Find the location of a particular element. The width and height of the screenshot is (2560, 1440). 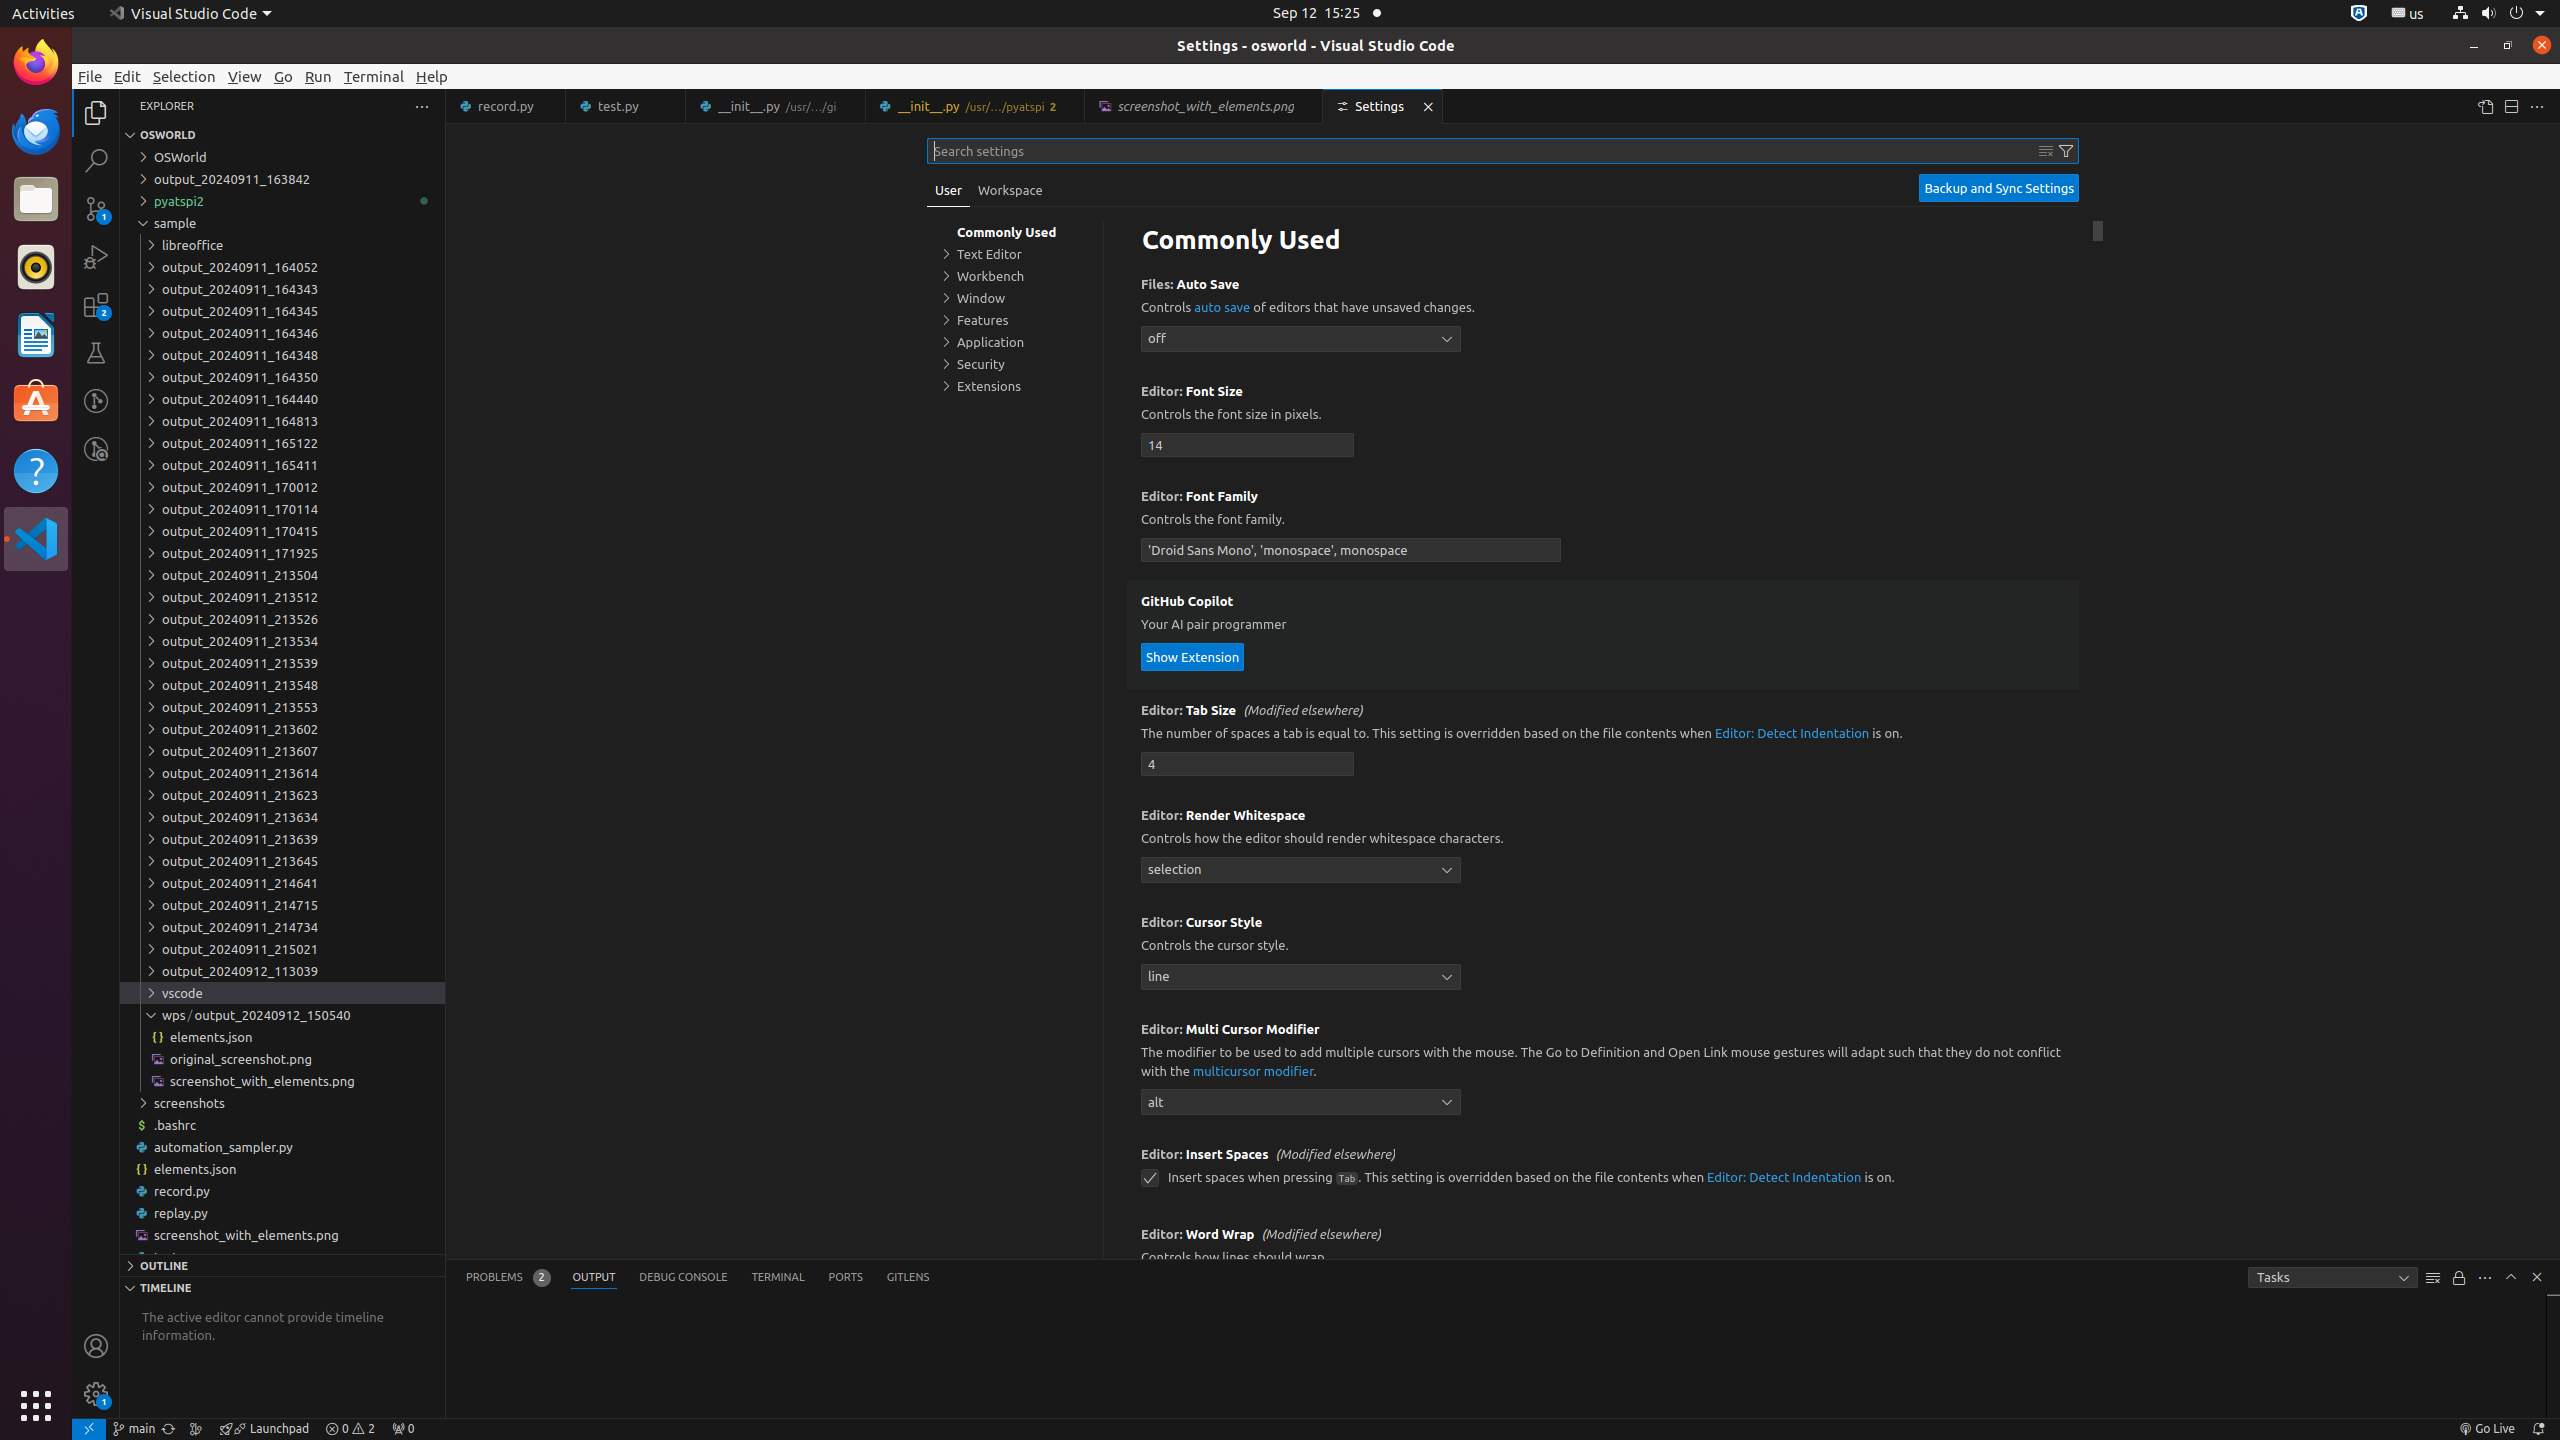

Warnings: 2 is located at coordinates (350, 1429).